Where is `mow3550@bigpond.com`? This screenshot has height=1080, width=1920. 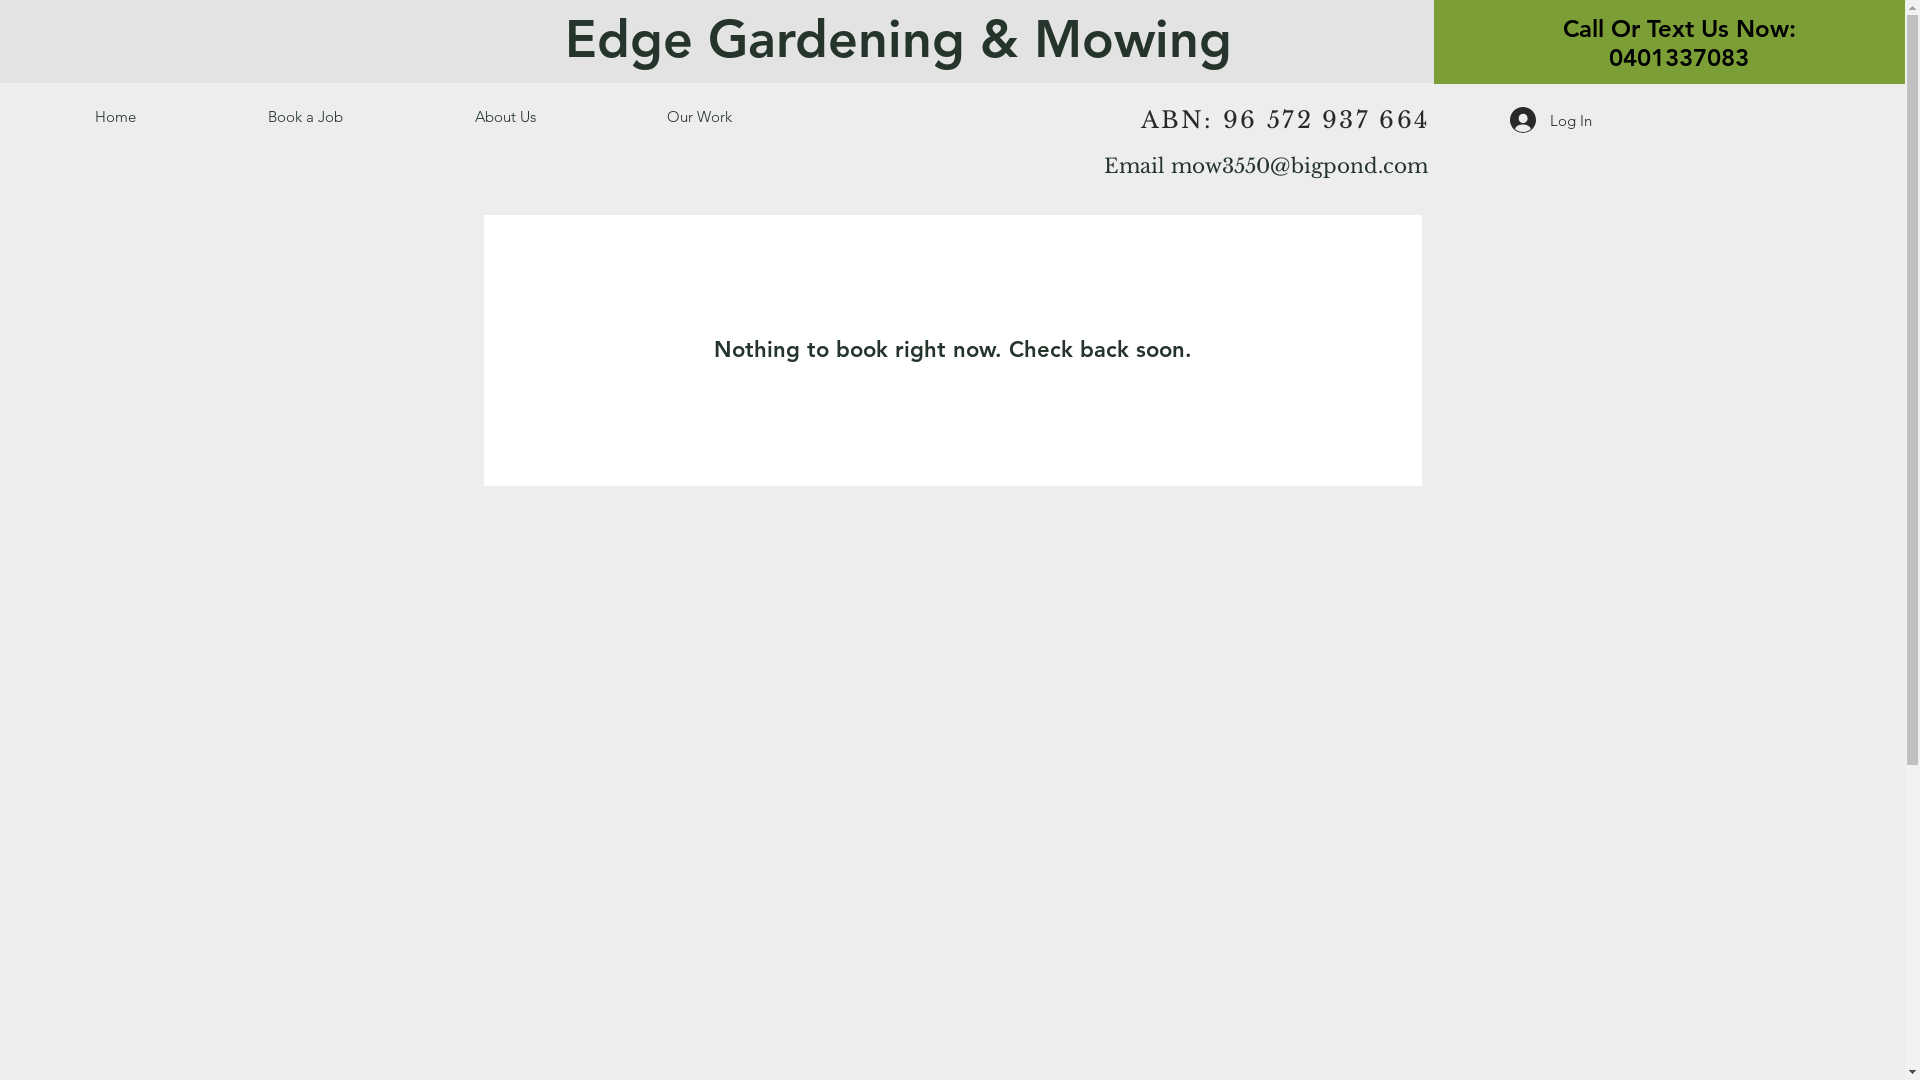 mow3550@bigpond.com is located at coordinates (1298, 166).